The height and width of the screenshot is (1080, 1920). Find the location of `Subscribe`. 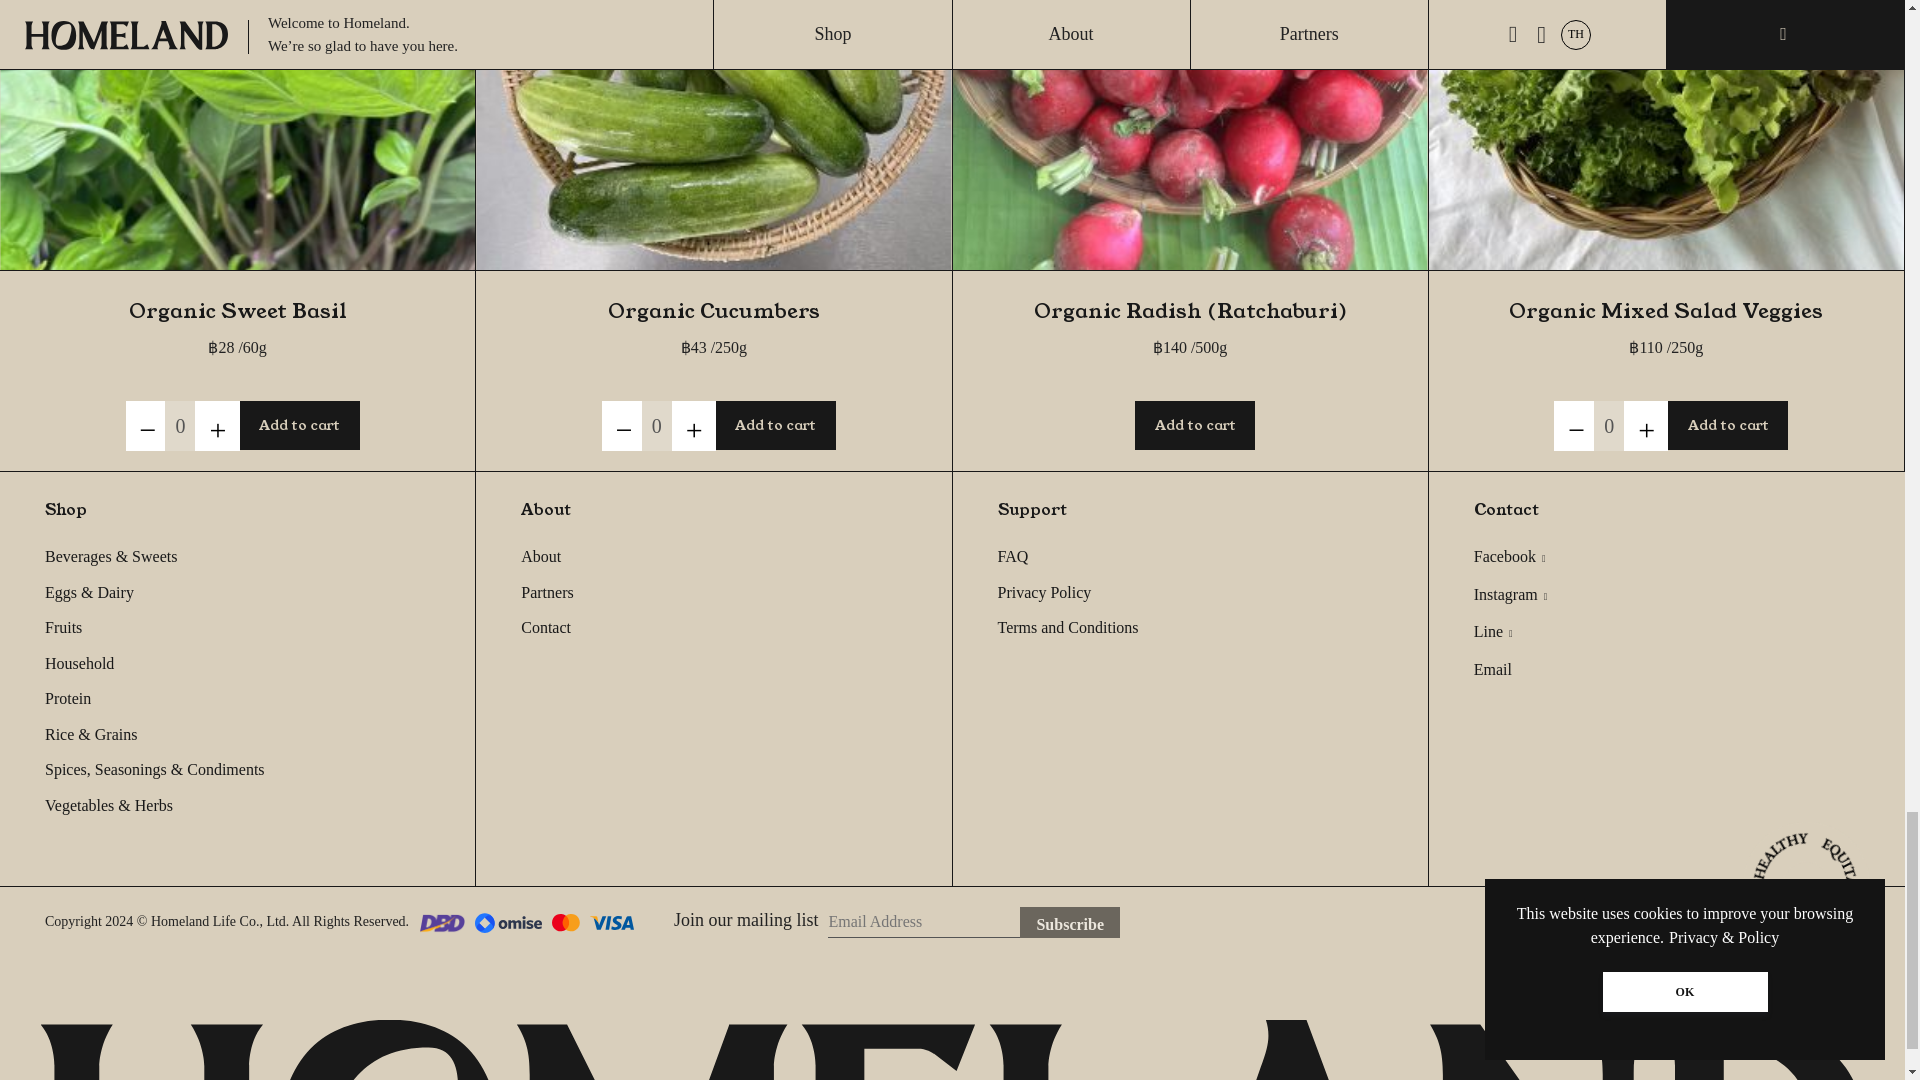

Subscribe is located at coordinates (1069, 922).